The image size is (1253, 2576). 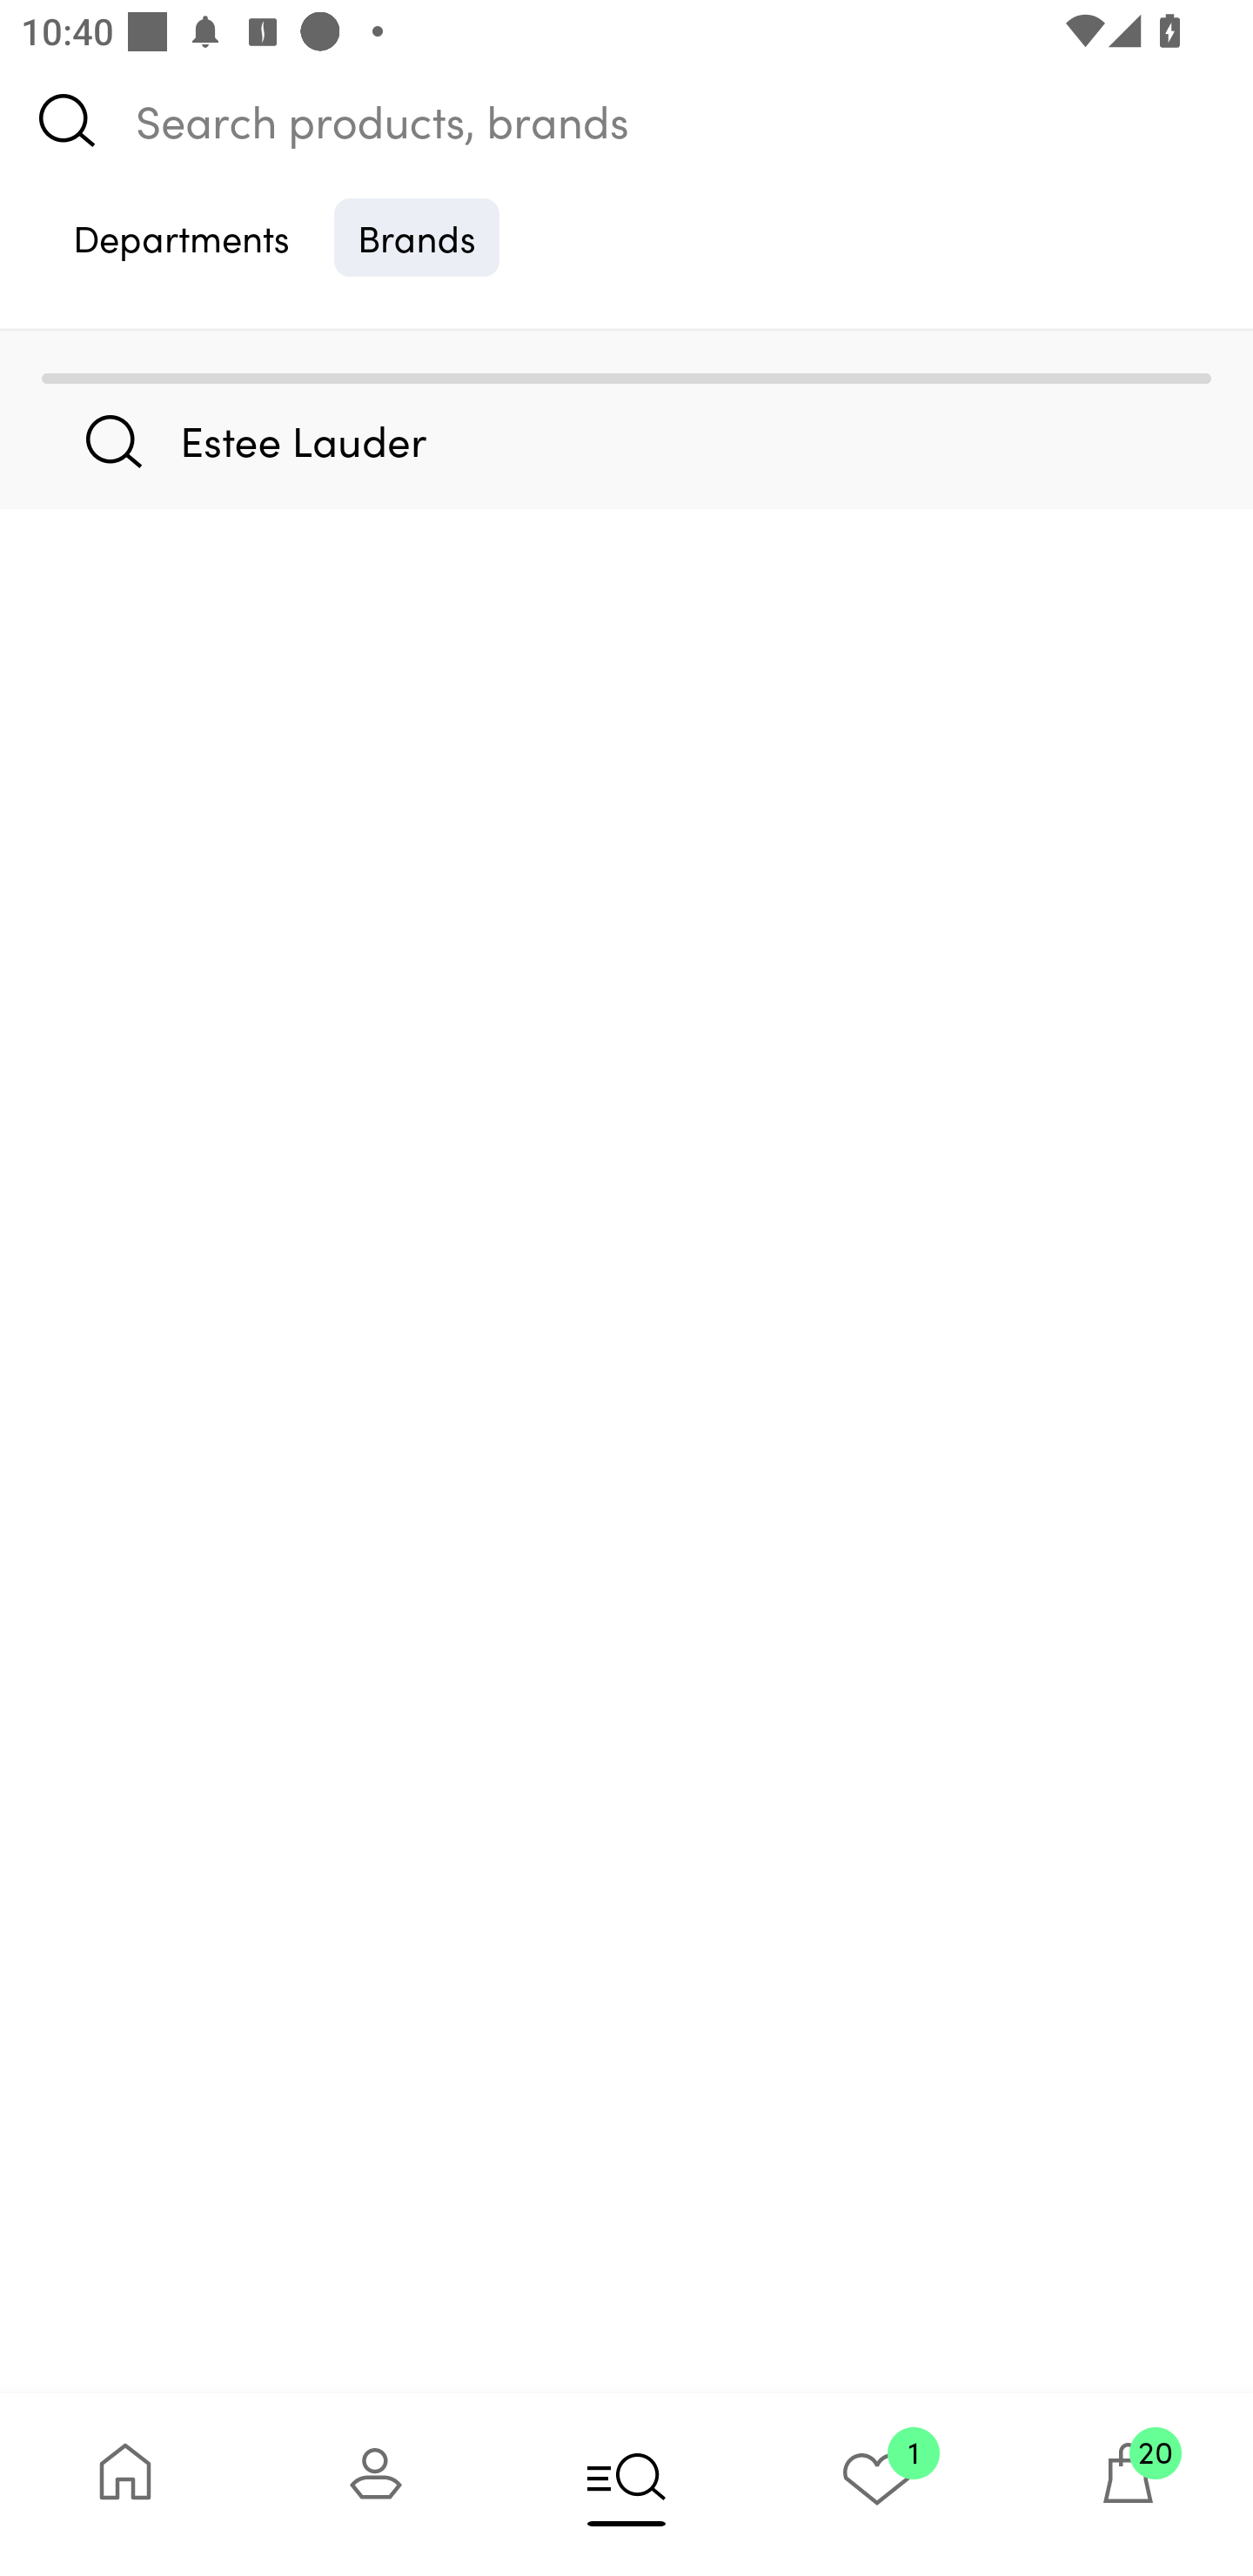 What do you see at coordinates (626, 120) in the screenshot?
I see `Search products, brands` at bounding box center [626, 120].